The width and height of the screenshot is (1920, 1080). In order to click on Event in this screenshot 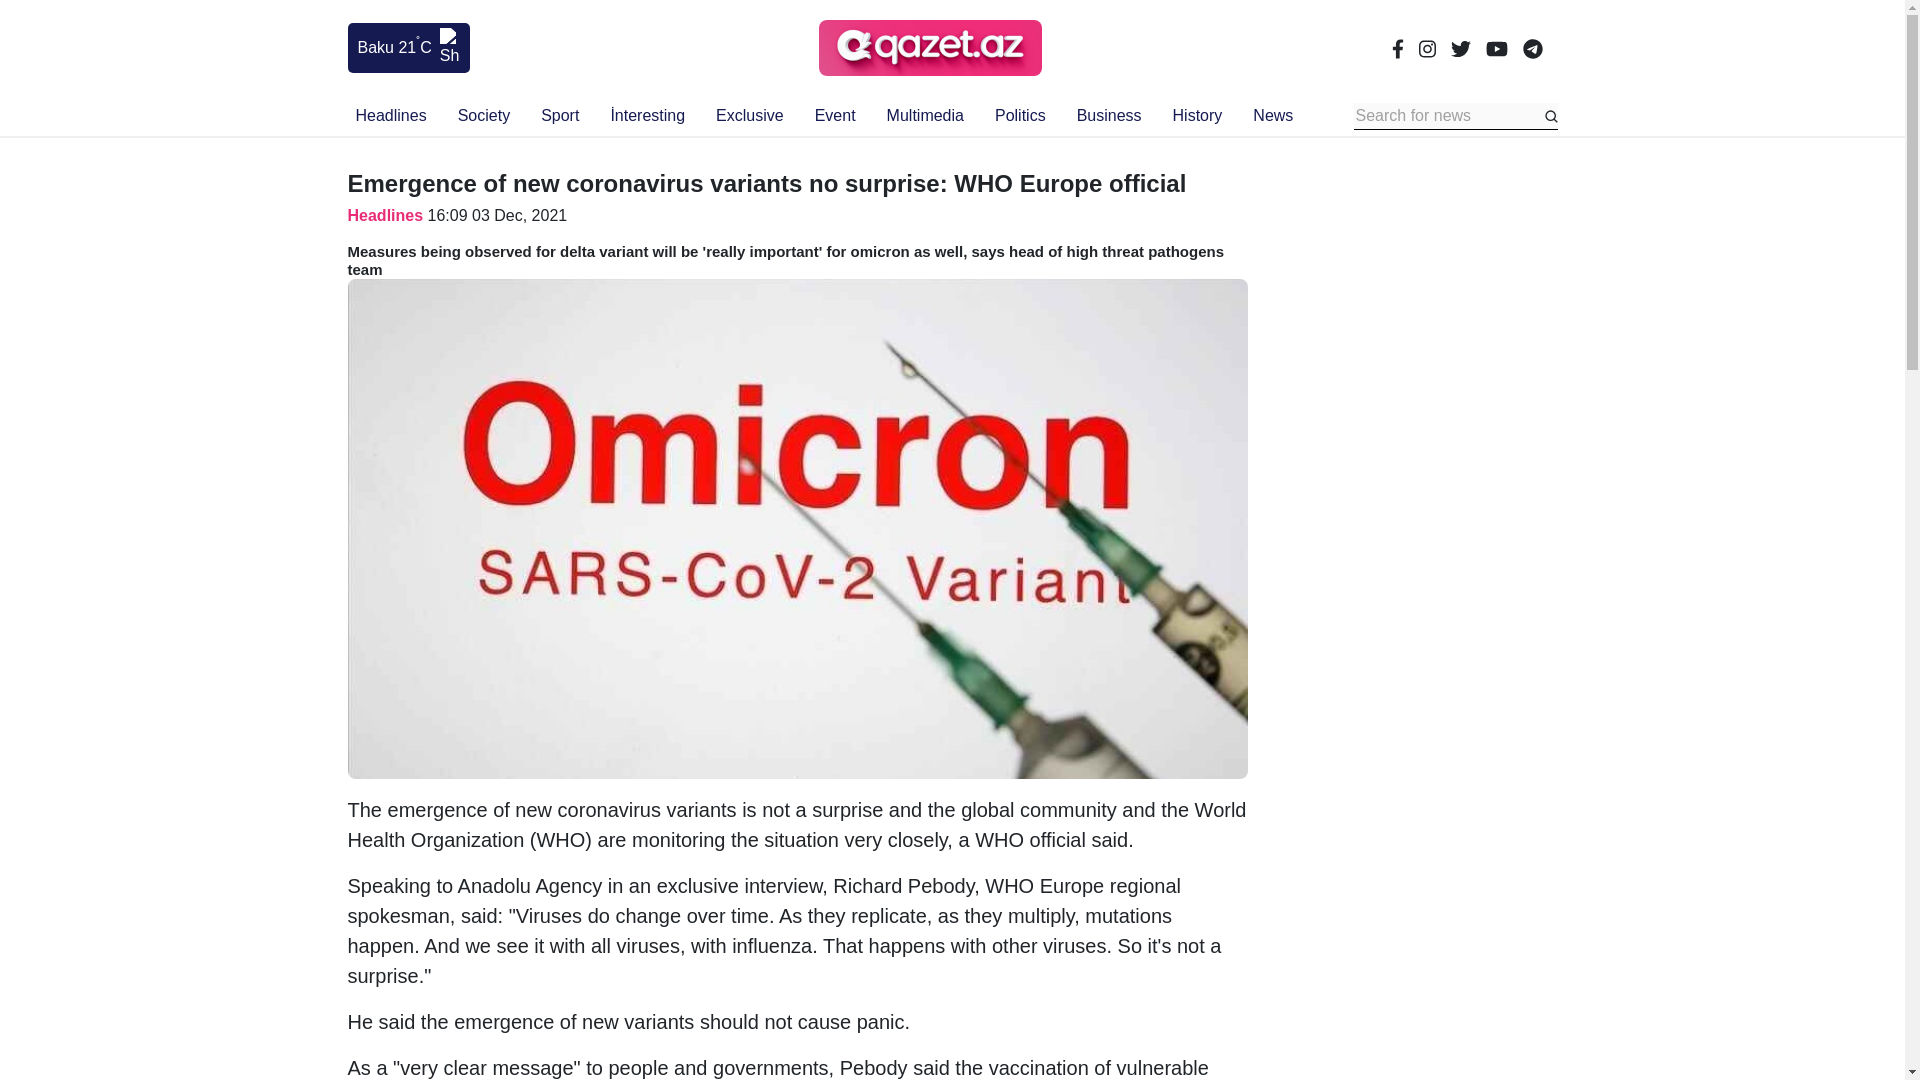, I will do `click(835, 116)`.